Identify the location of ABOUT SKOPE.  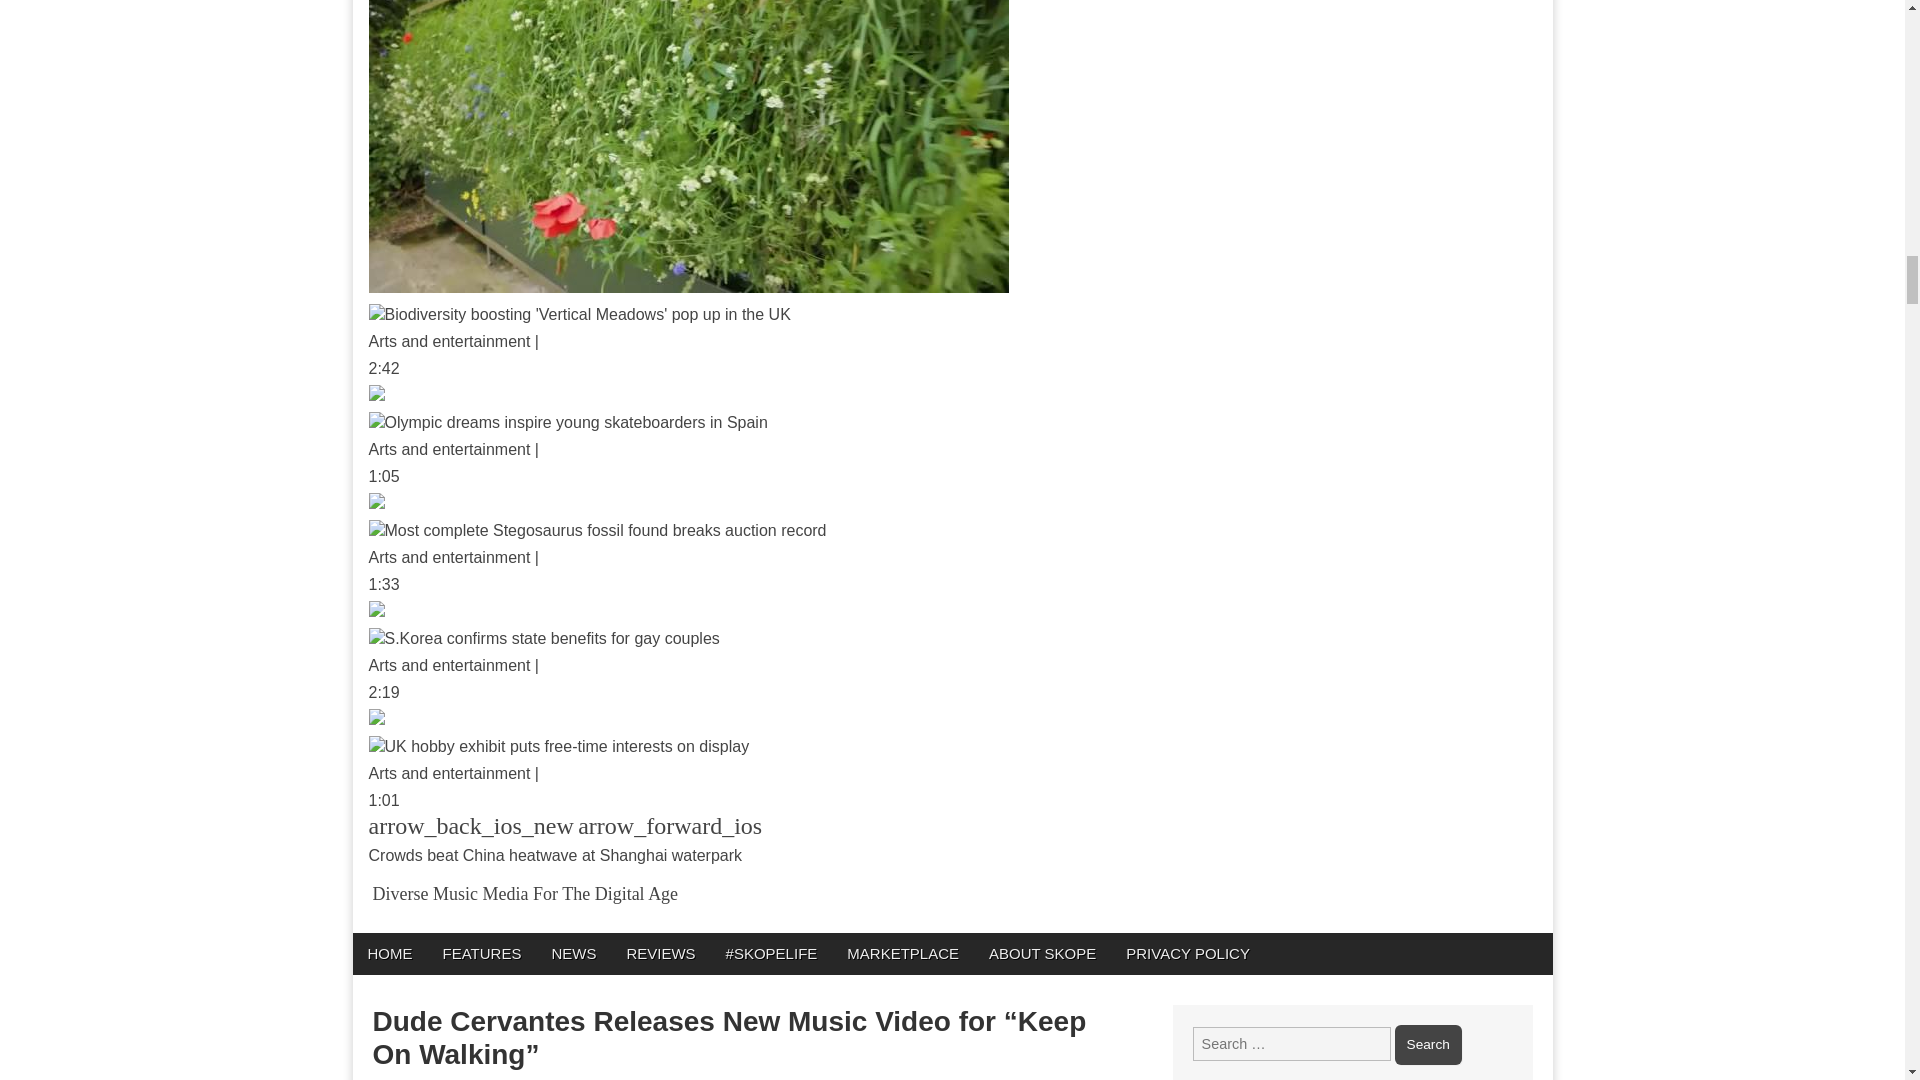
(1042, 954).